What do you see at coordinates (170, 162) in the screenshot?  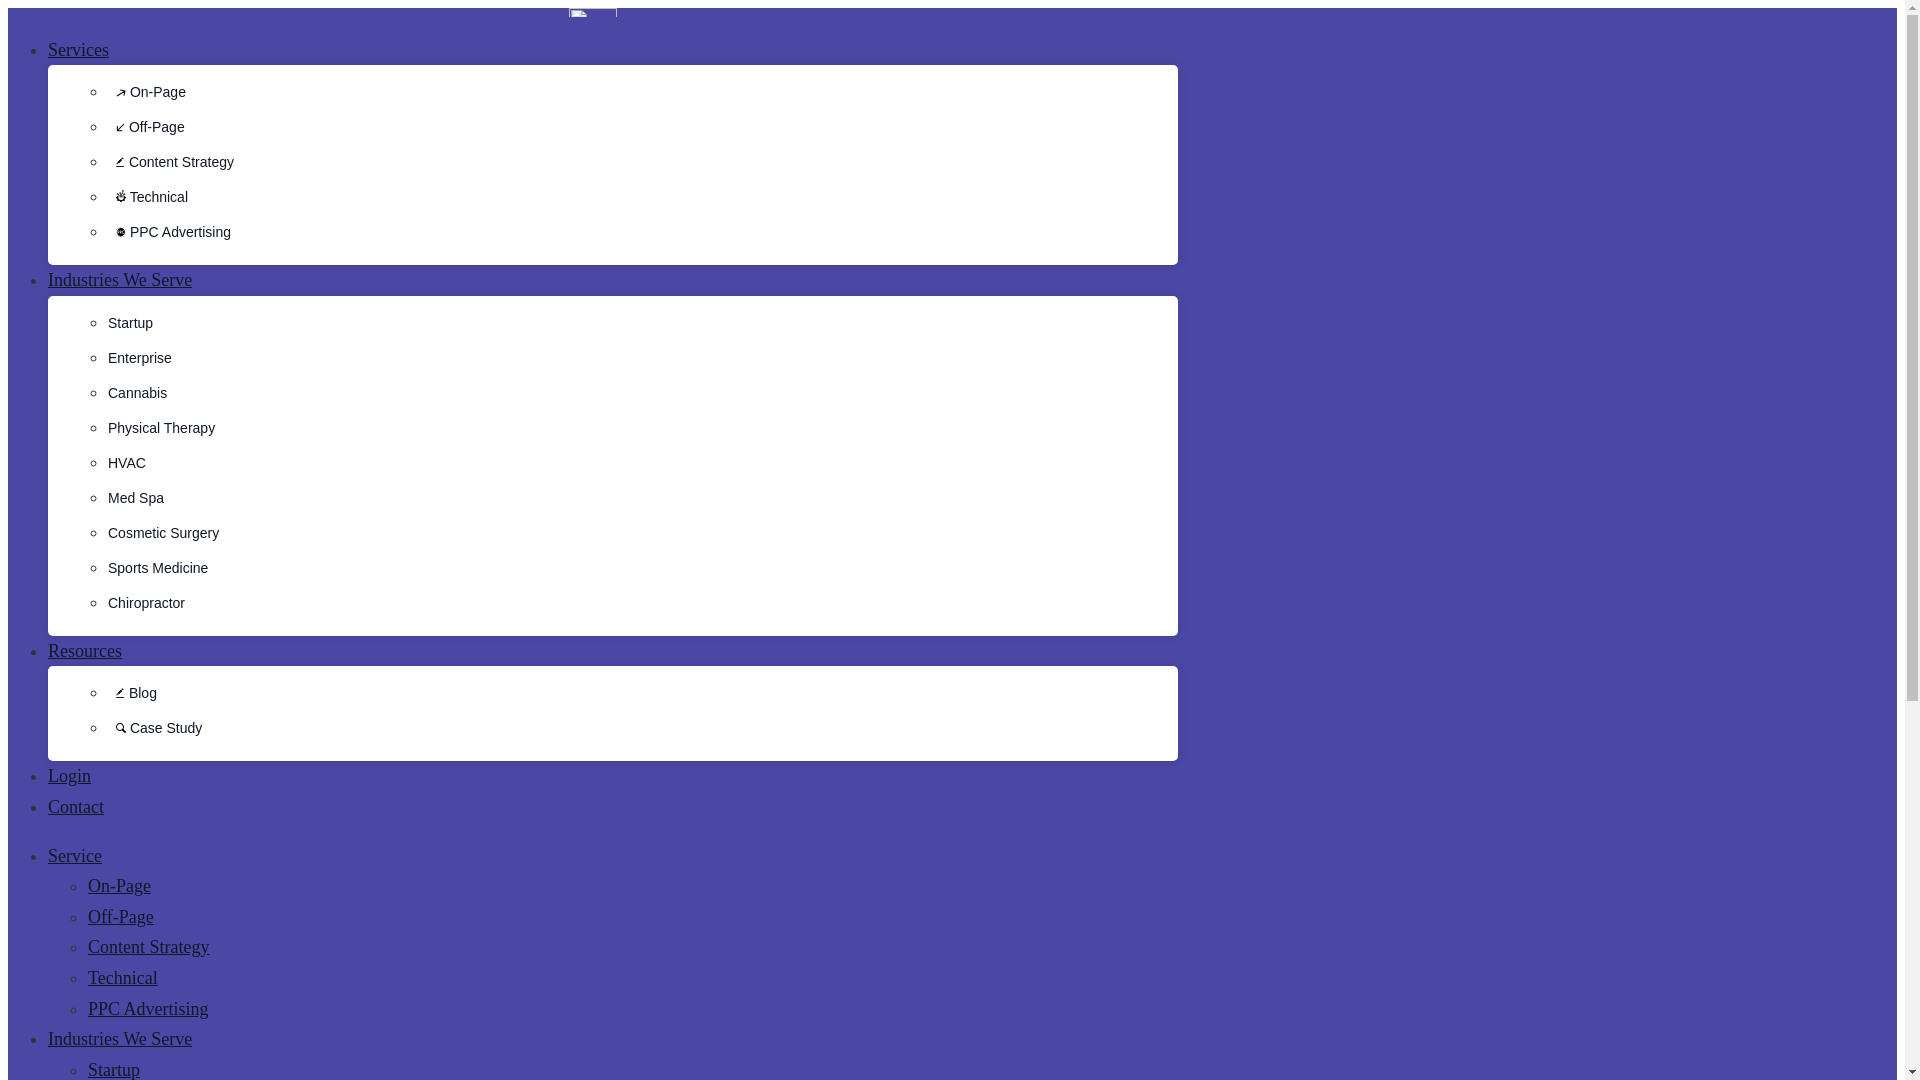 I see `Content Strategy` at bounding box center [170, 162].